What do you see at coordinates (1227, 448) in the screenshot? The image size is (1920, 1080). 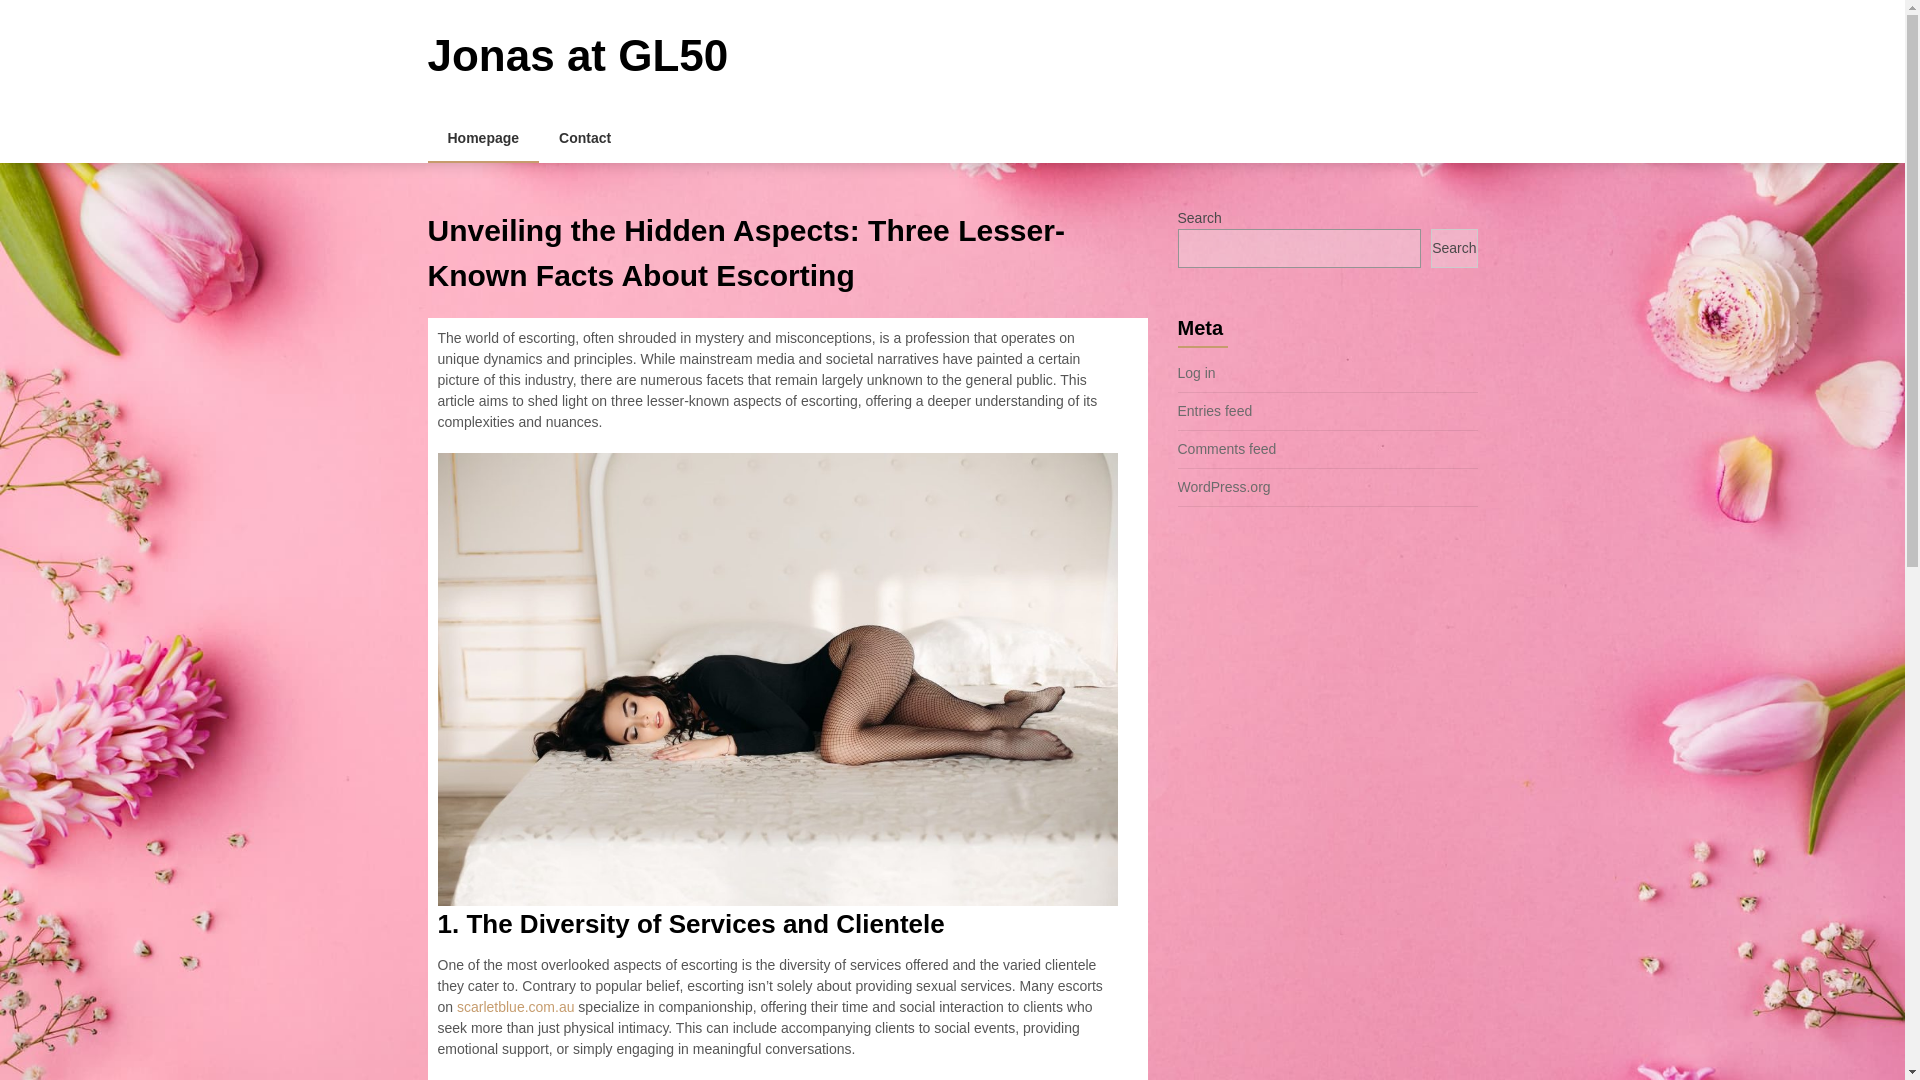 I see `Comments feed` at bounding box center [1227, 448].